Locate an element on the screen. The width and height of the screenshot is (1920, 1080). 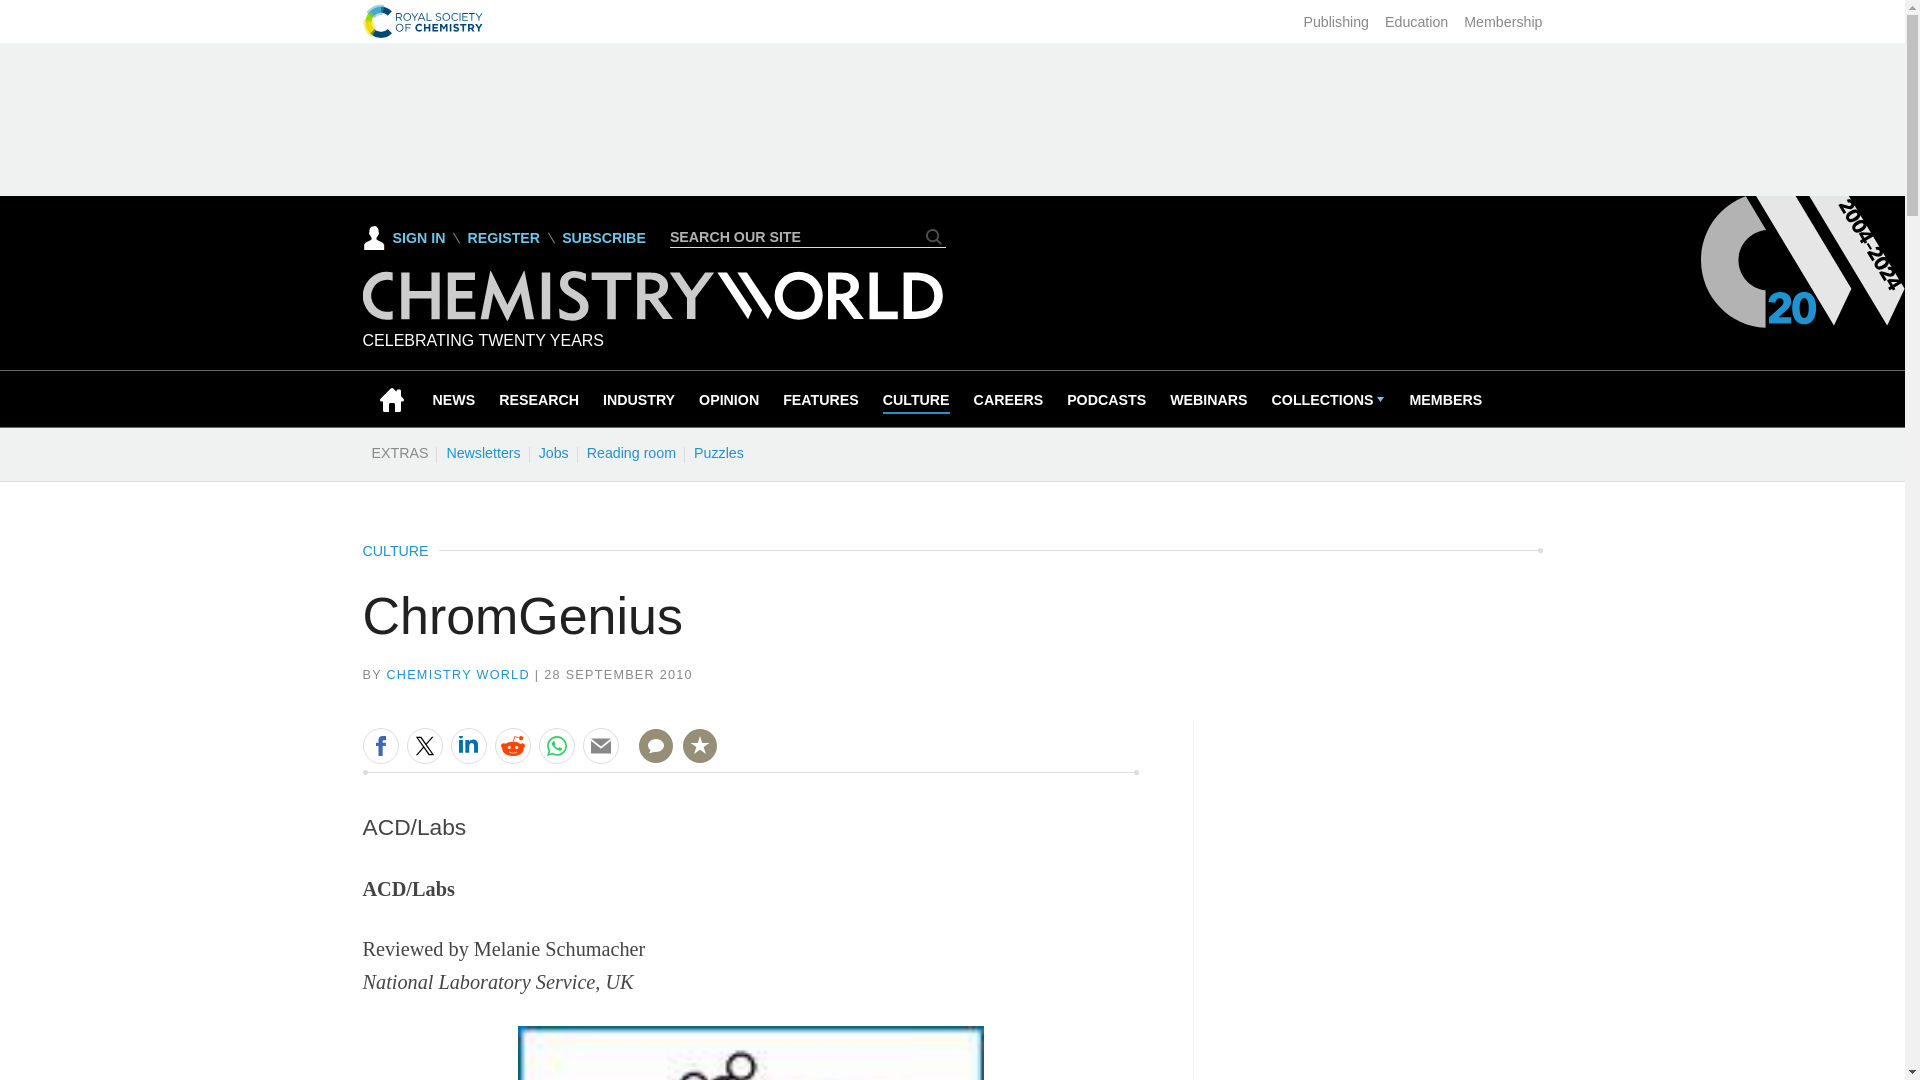
Chemistry World is located at coordinates (652, 296).